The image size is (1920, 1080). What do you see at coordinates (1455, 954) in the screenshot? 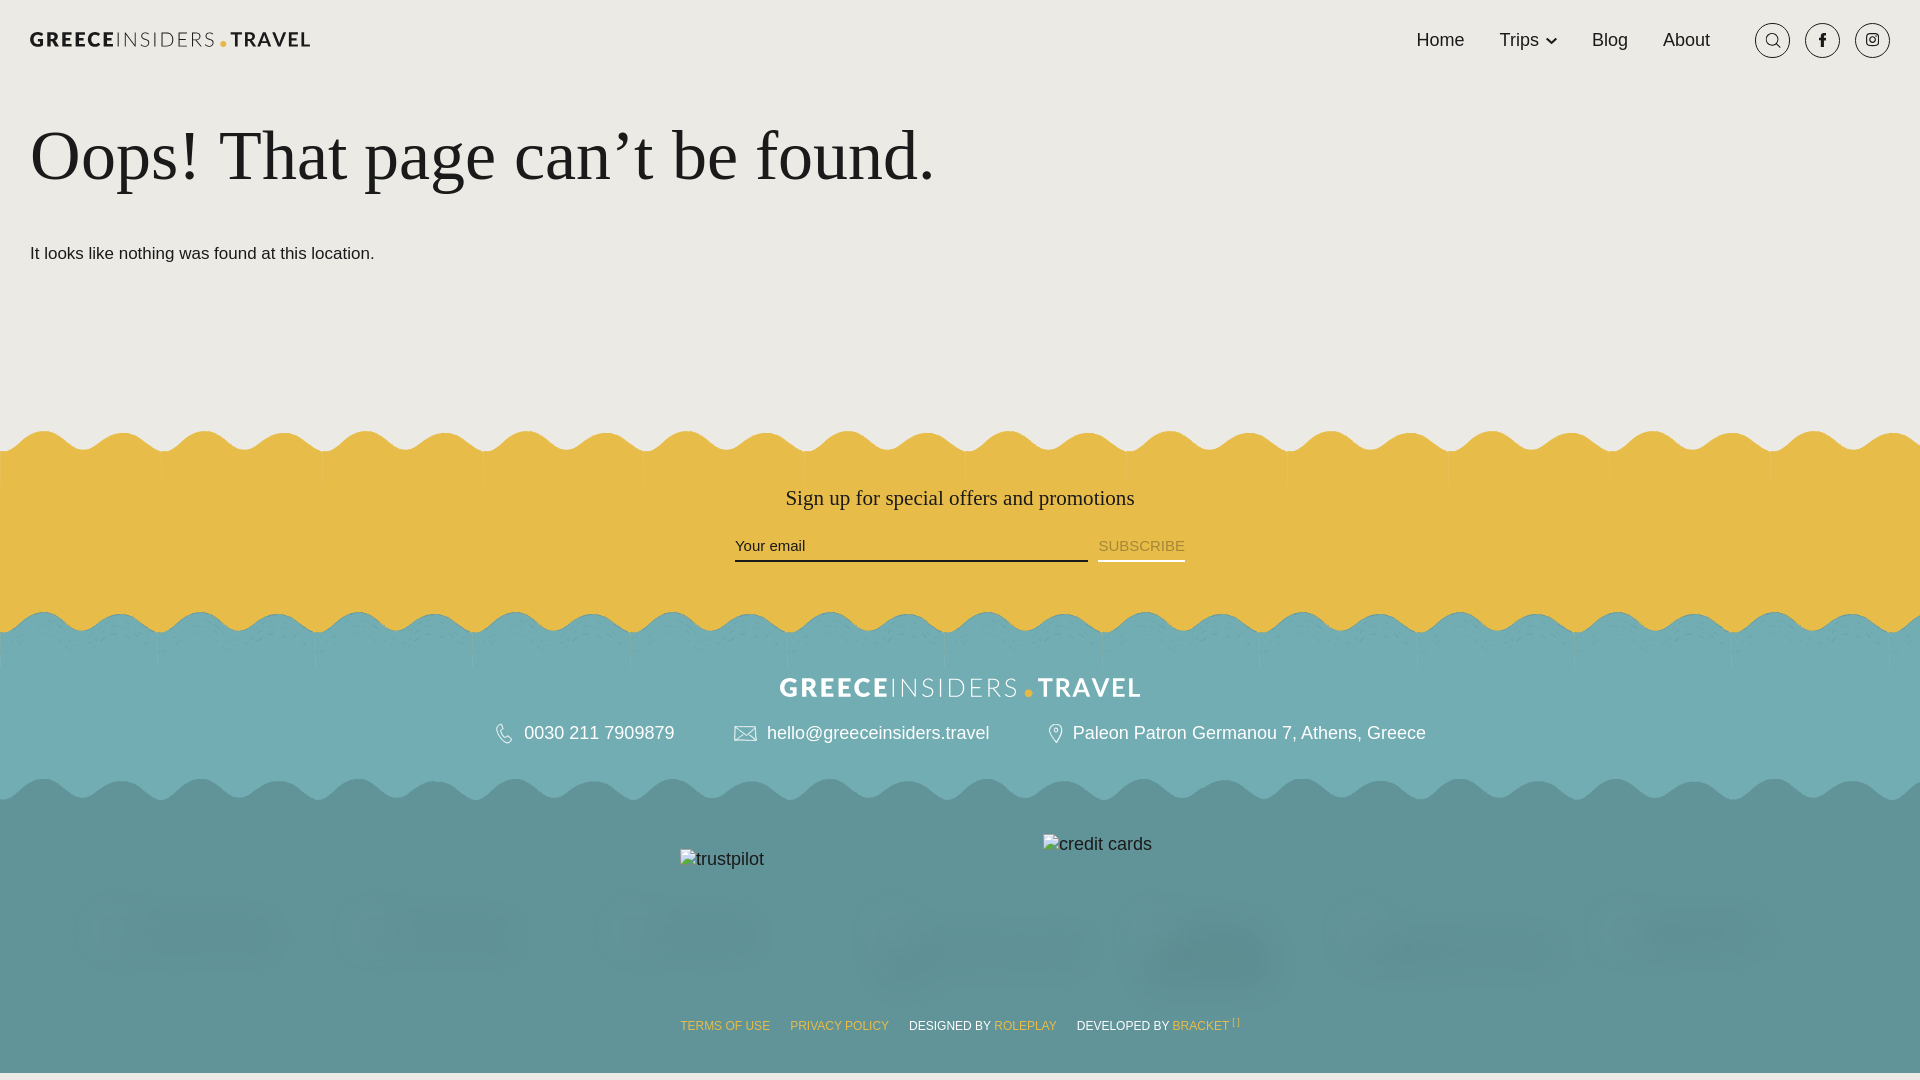
I see `logo` at bounding box center [1455, 954].